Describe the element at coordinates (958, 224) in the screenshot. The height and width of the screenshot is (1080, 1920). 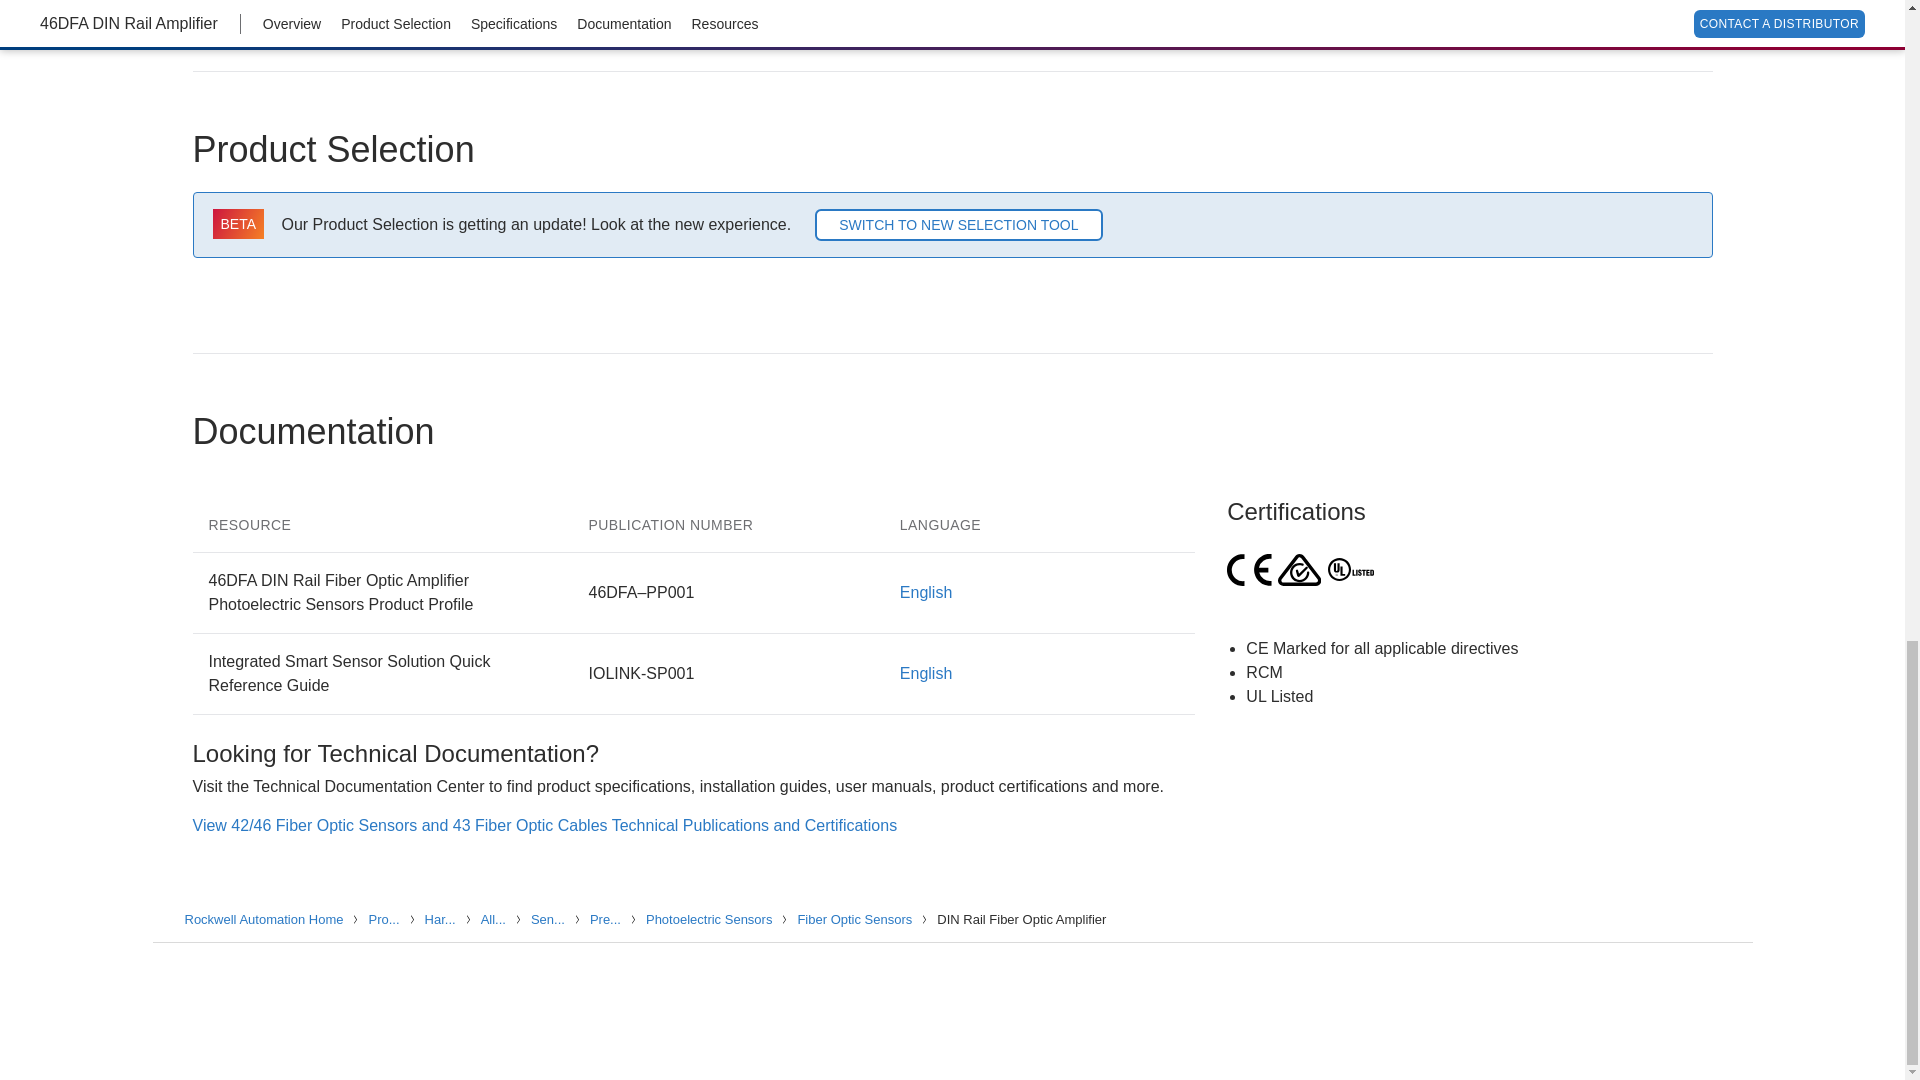
I see `SWITCH TO NEW SELECTION TOOL` at that location.